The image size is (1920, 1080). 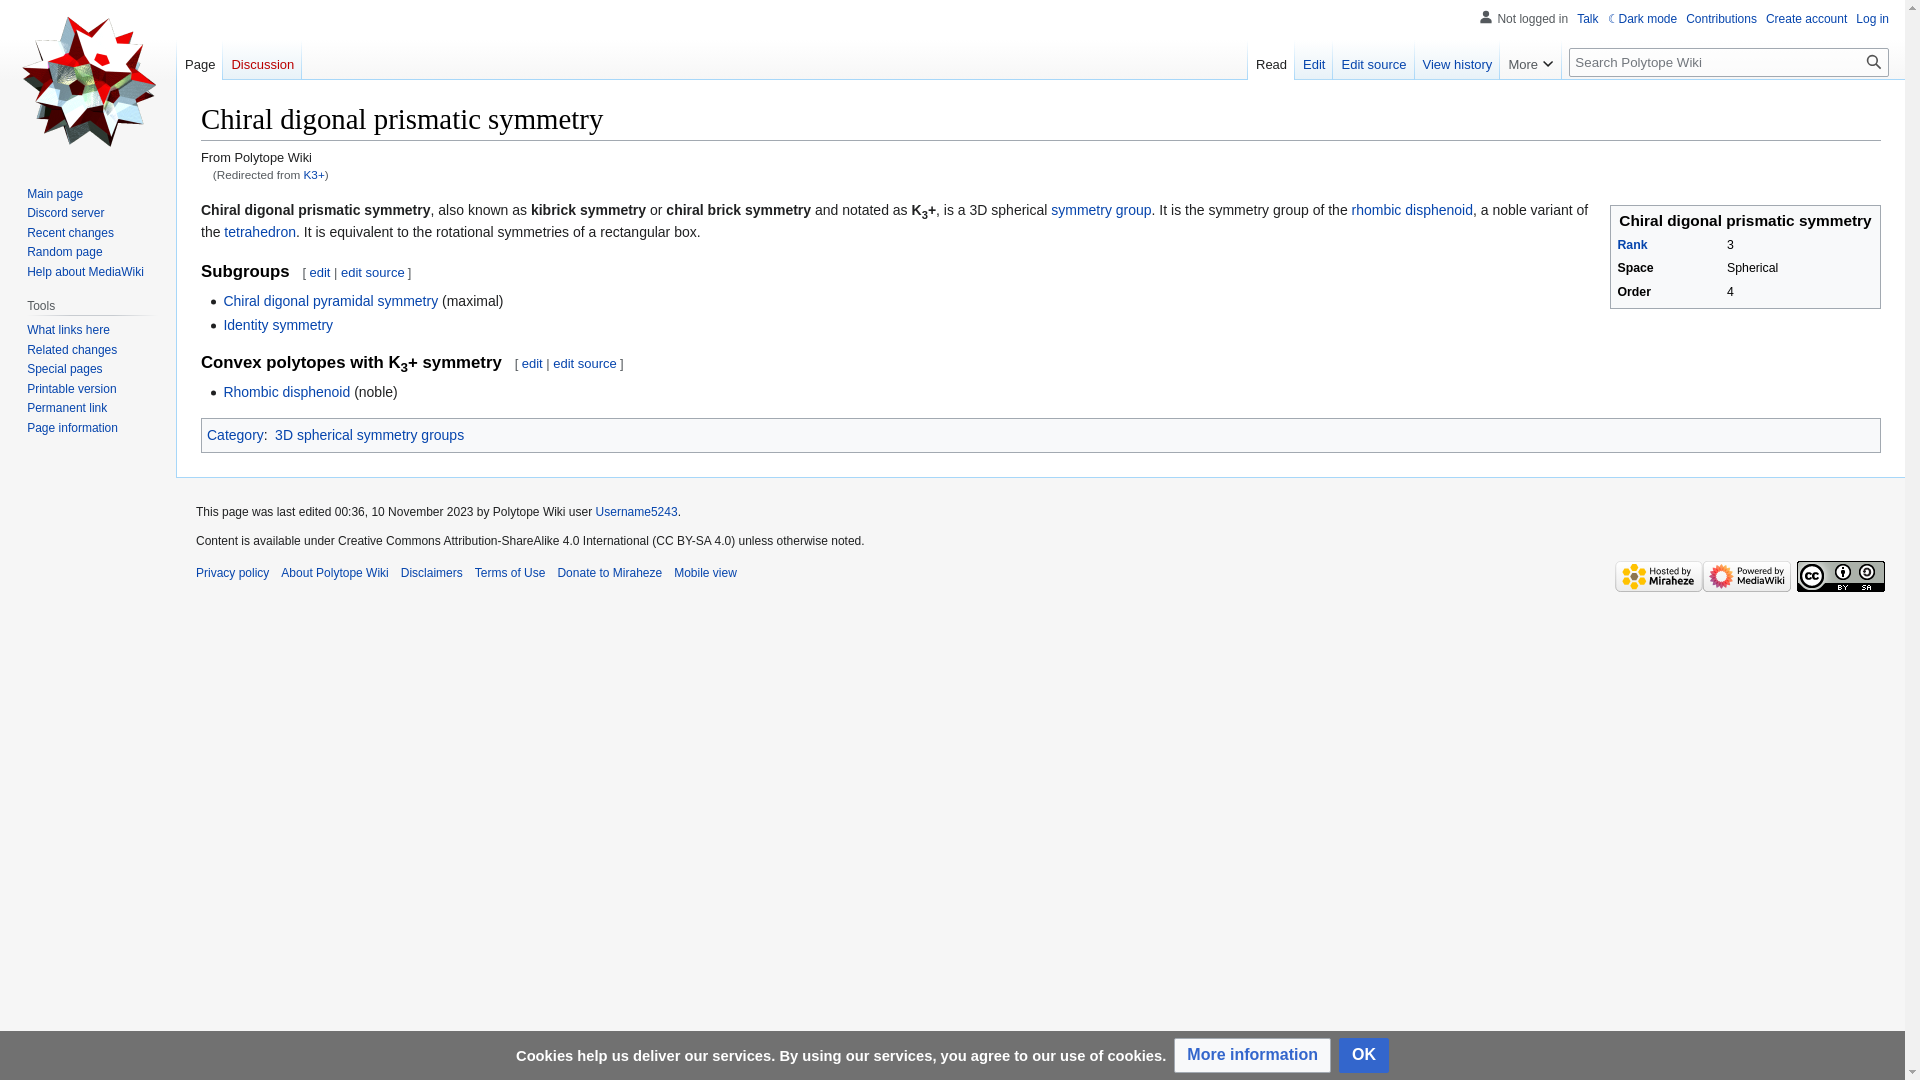 I want to click on Create account, so click(x=1806, y=18).